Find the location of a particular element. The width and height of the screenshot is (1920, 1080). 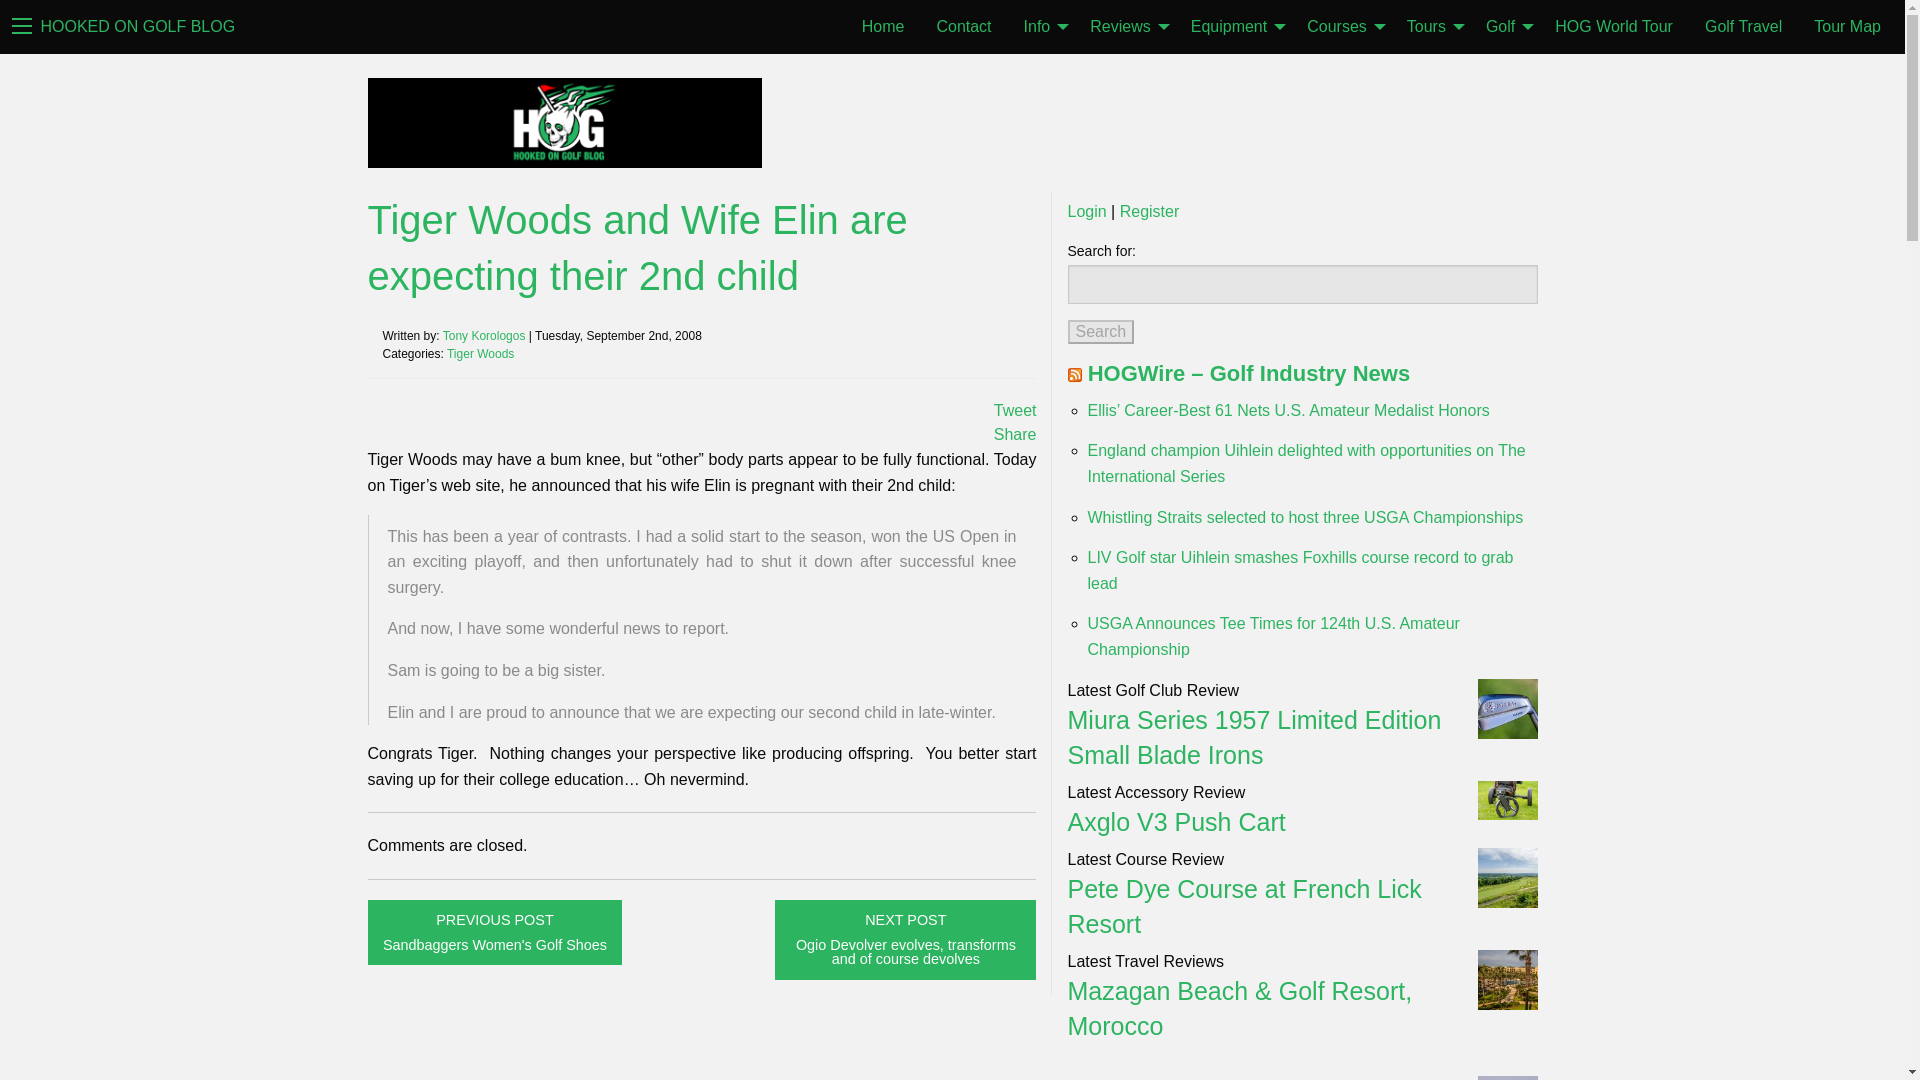

Search is located at coordinates (1100, 332).